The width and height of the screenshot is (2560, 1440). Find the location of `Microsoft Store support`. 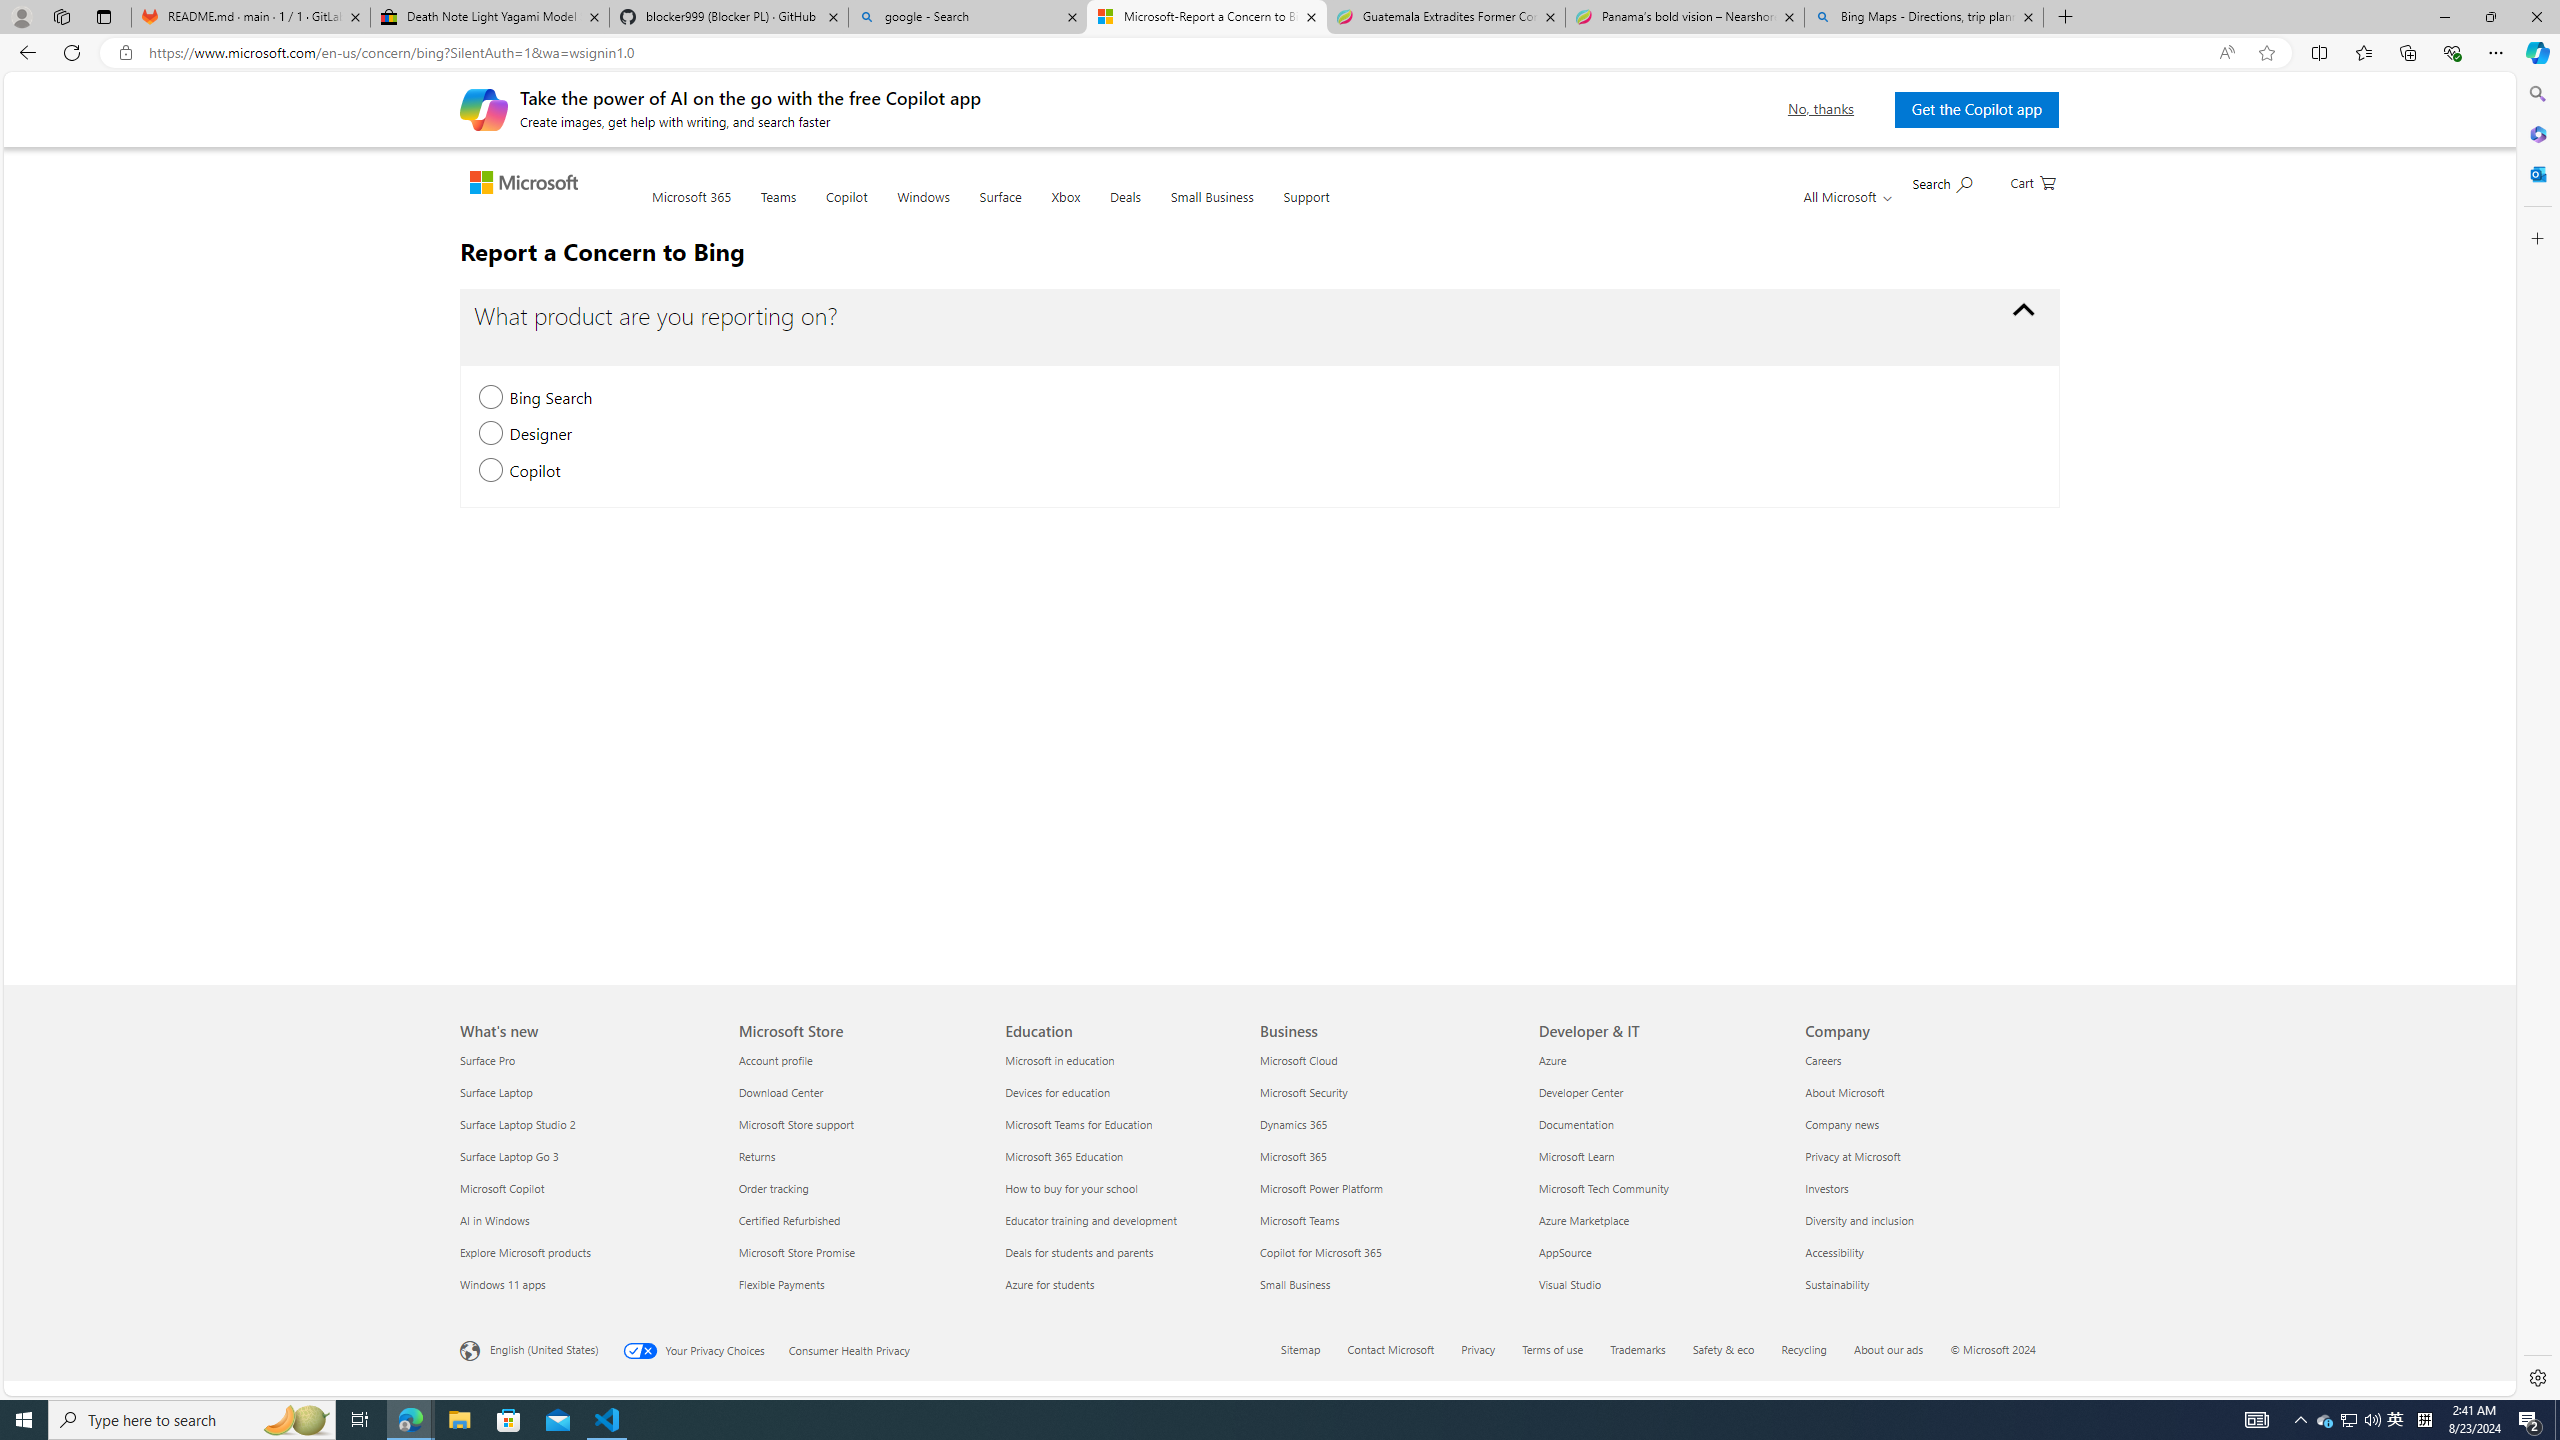

Microsoft Store support is located at coordinates (860, 1124).